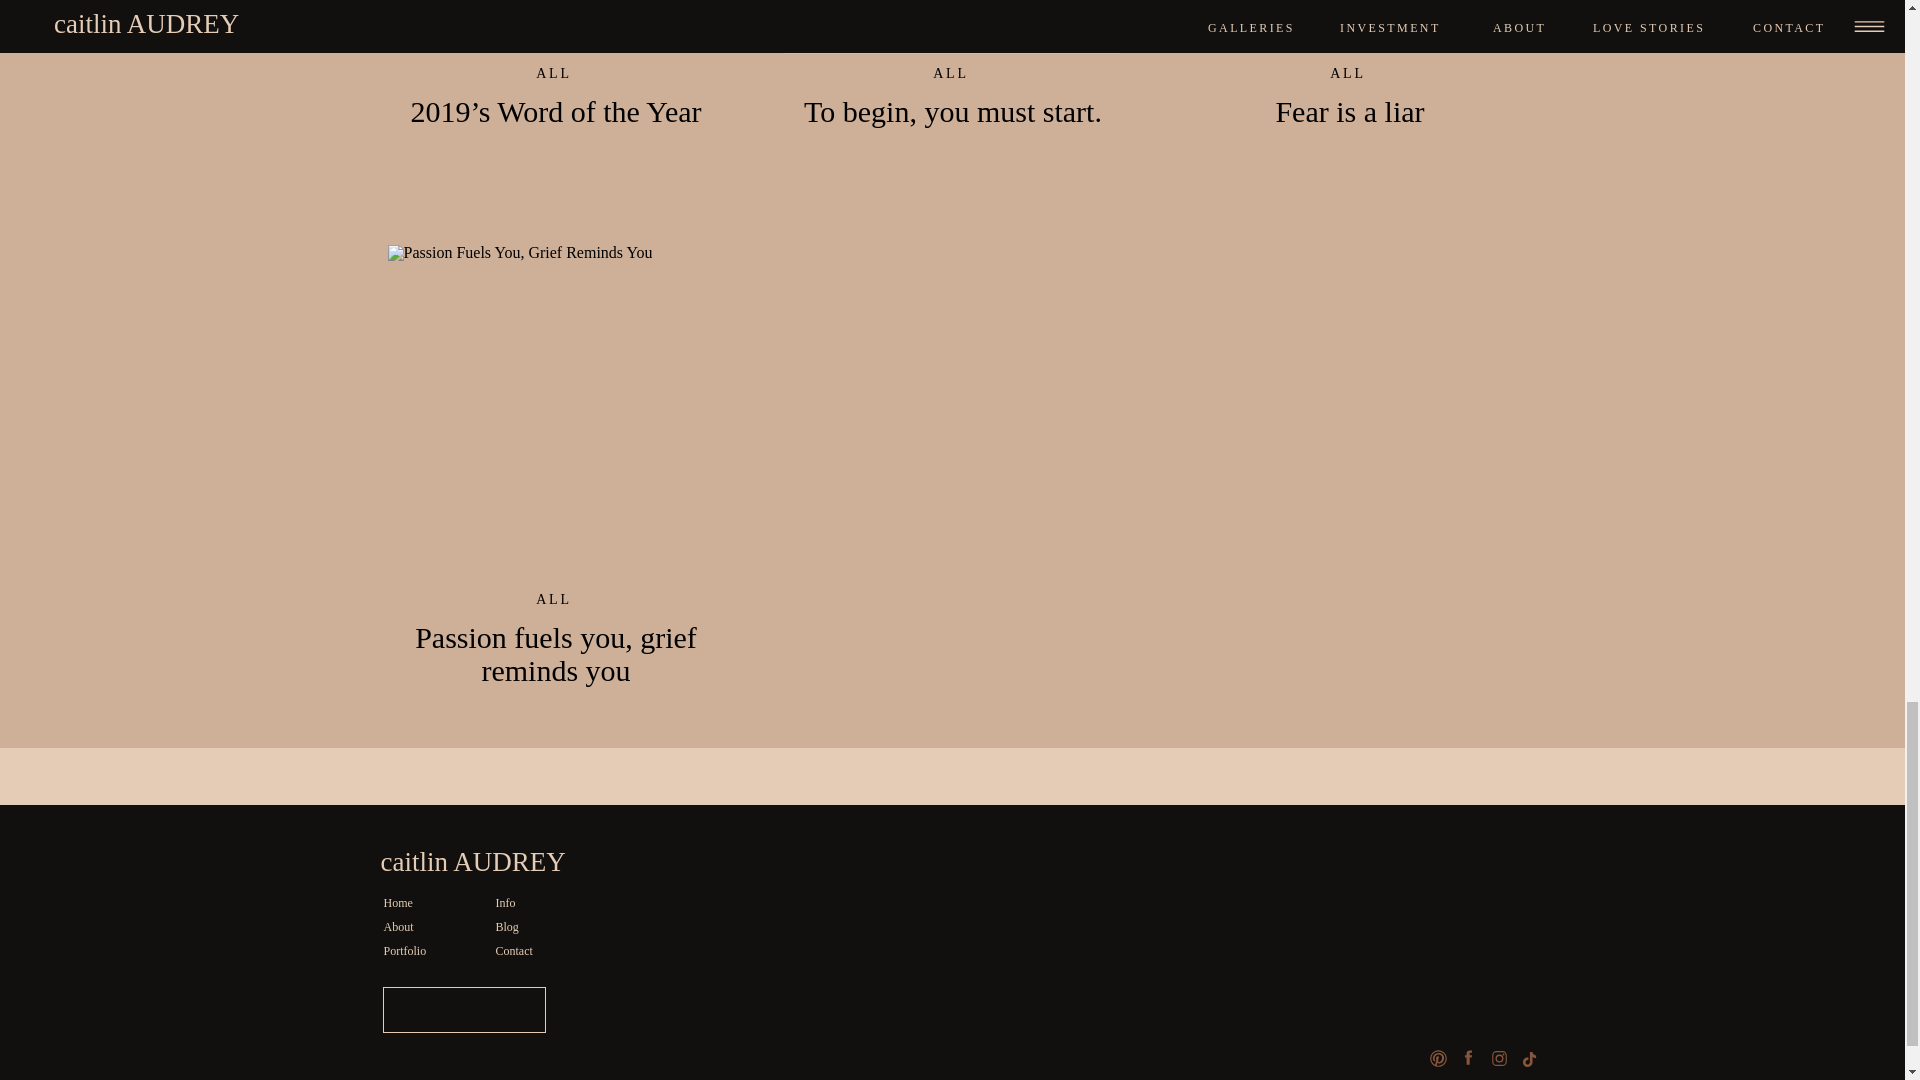 The height and width of the screenshot is (1080, 1920). Describe the element at coordinates (951, 73) in the screenshot. I see `ALL` at that location.